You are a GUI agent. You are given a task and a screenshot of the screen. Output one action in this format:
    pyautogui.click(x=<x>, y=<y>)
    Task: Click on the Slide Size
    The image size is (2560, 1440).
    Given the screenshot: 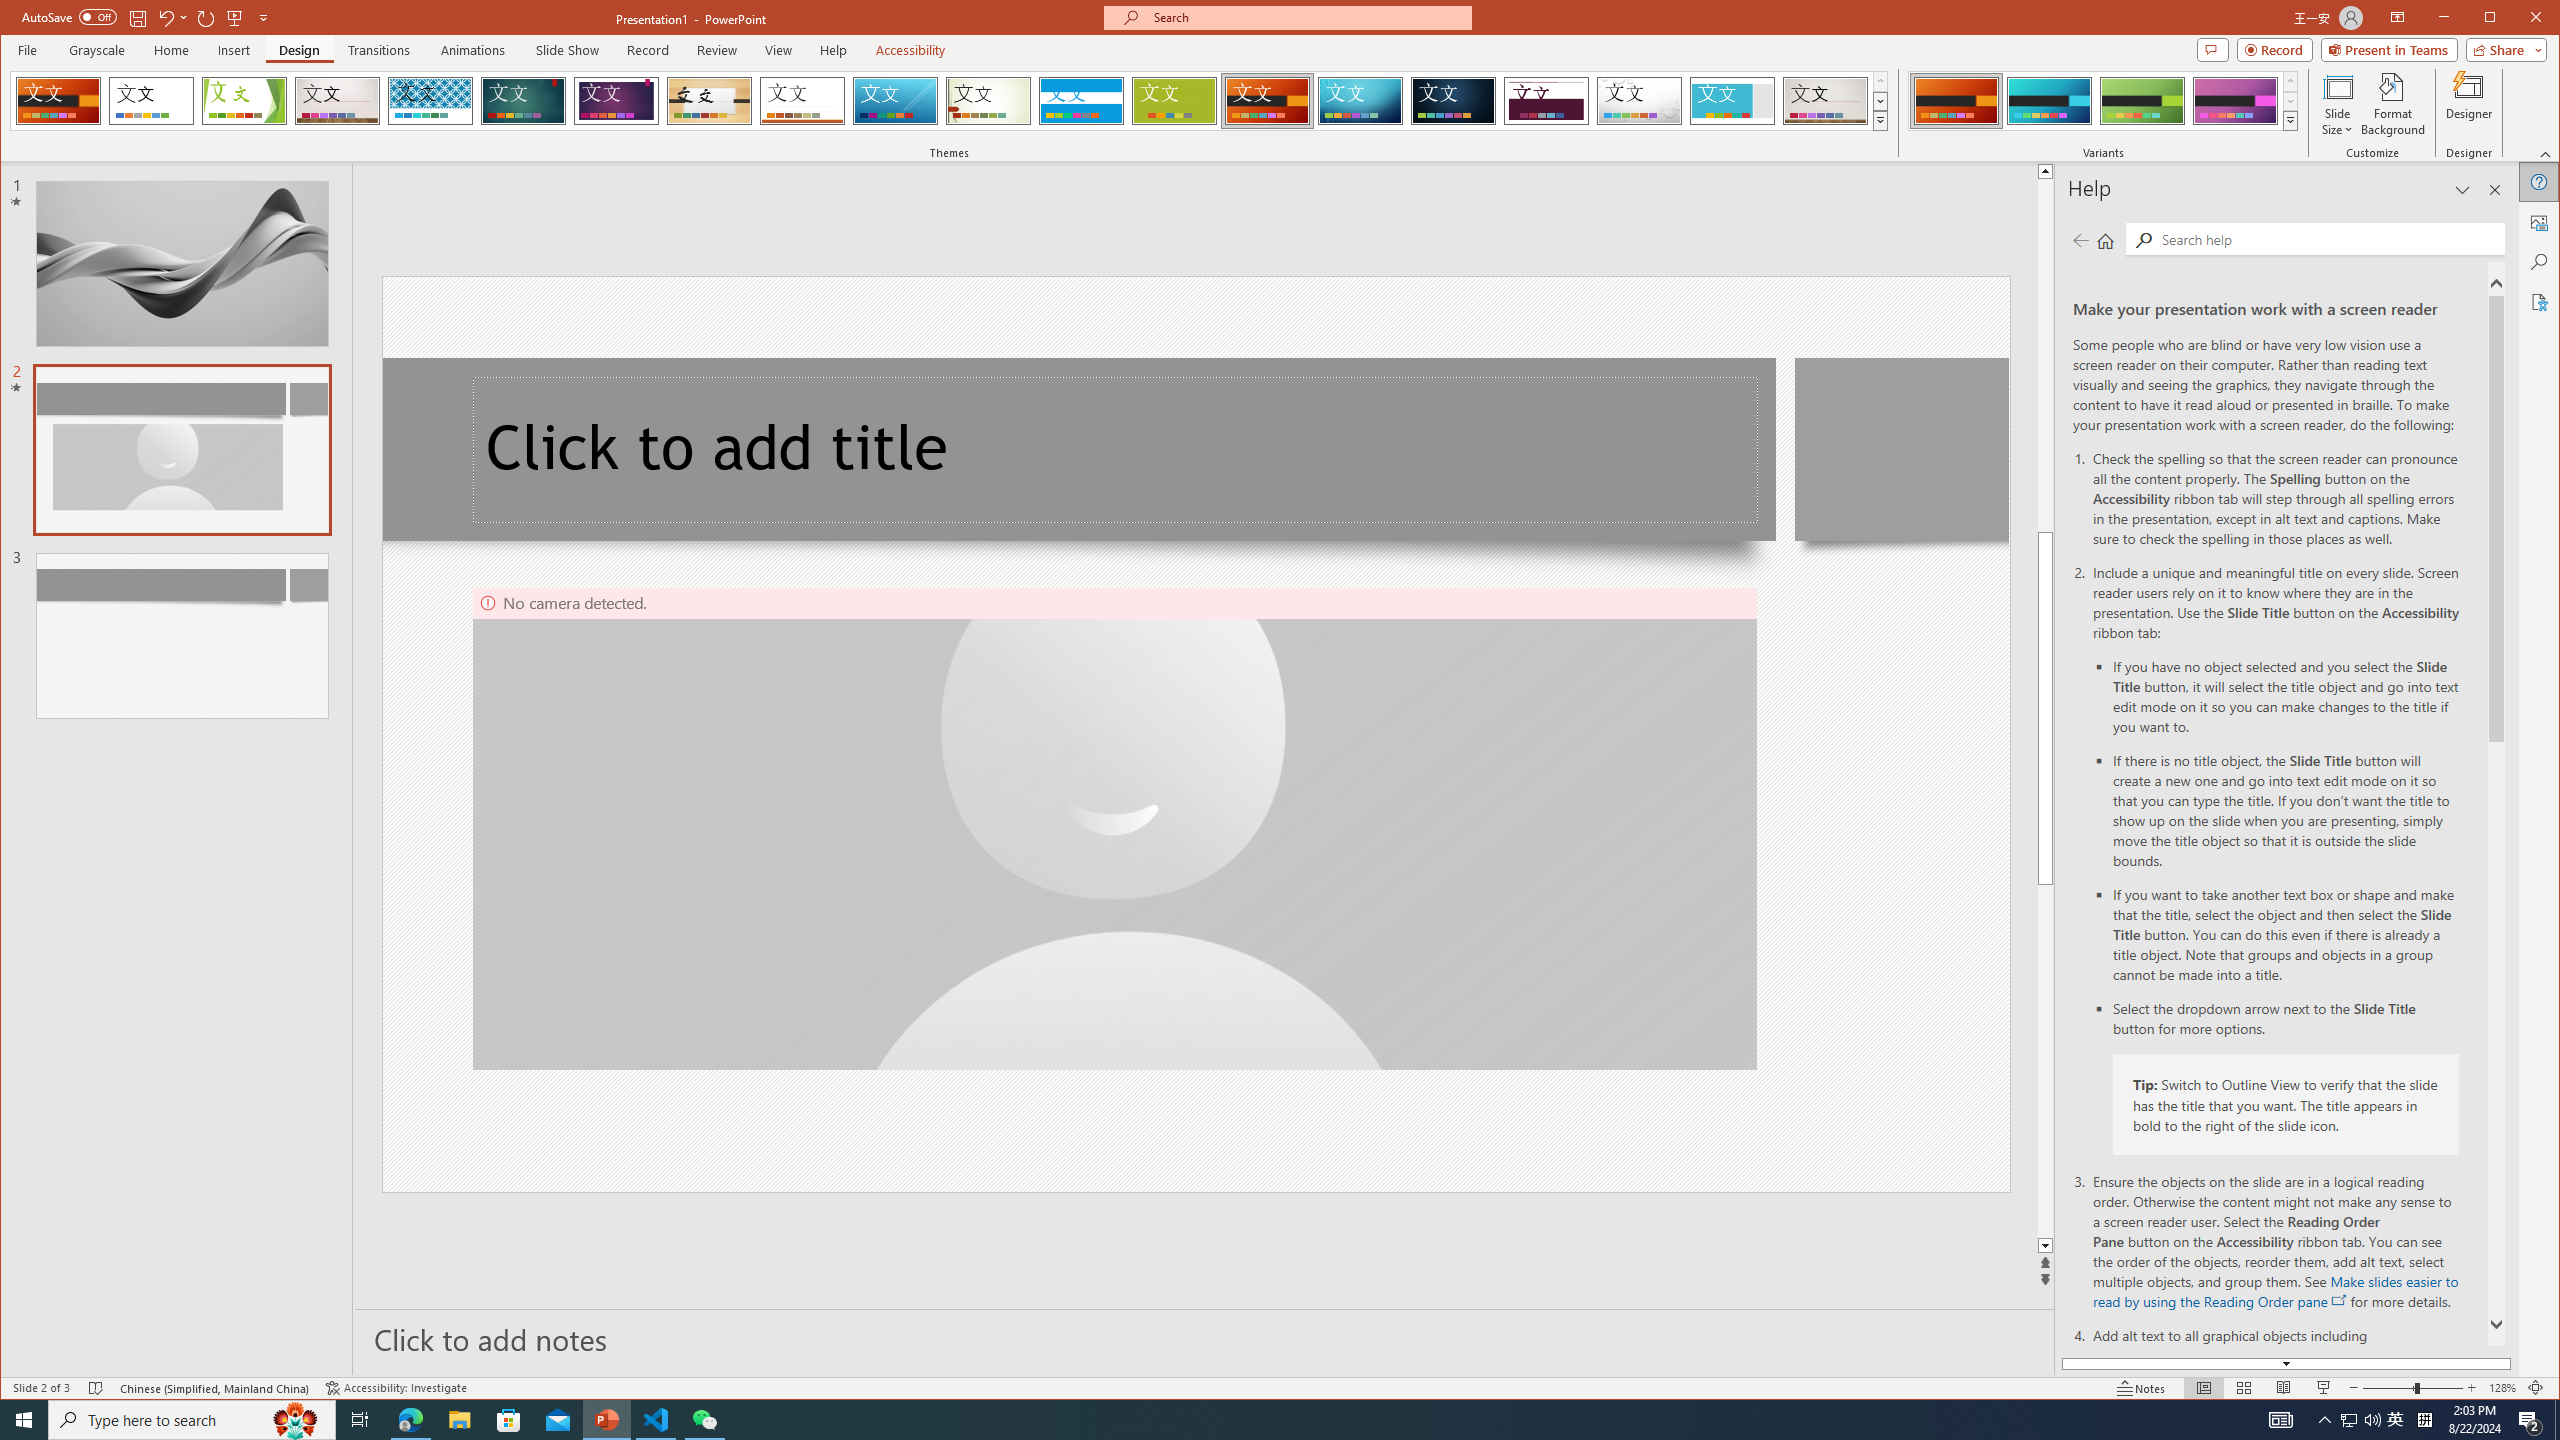 What is the action you would take?
    pyautogui.click(x=2336, y=104)
    